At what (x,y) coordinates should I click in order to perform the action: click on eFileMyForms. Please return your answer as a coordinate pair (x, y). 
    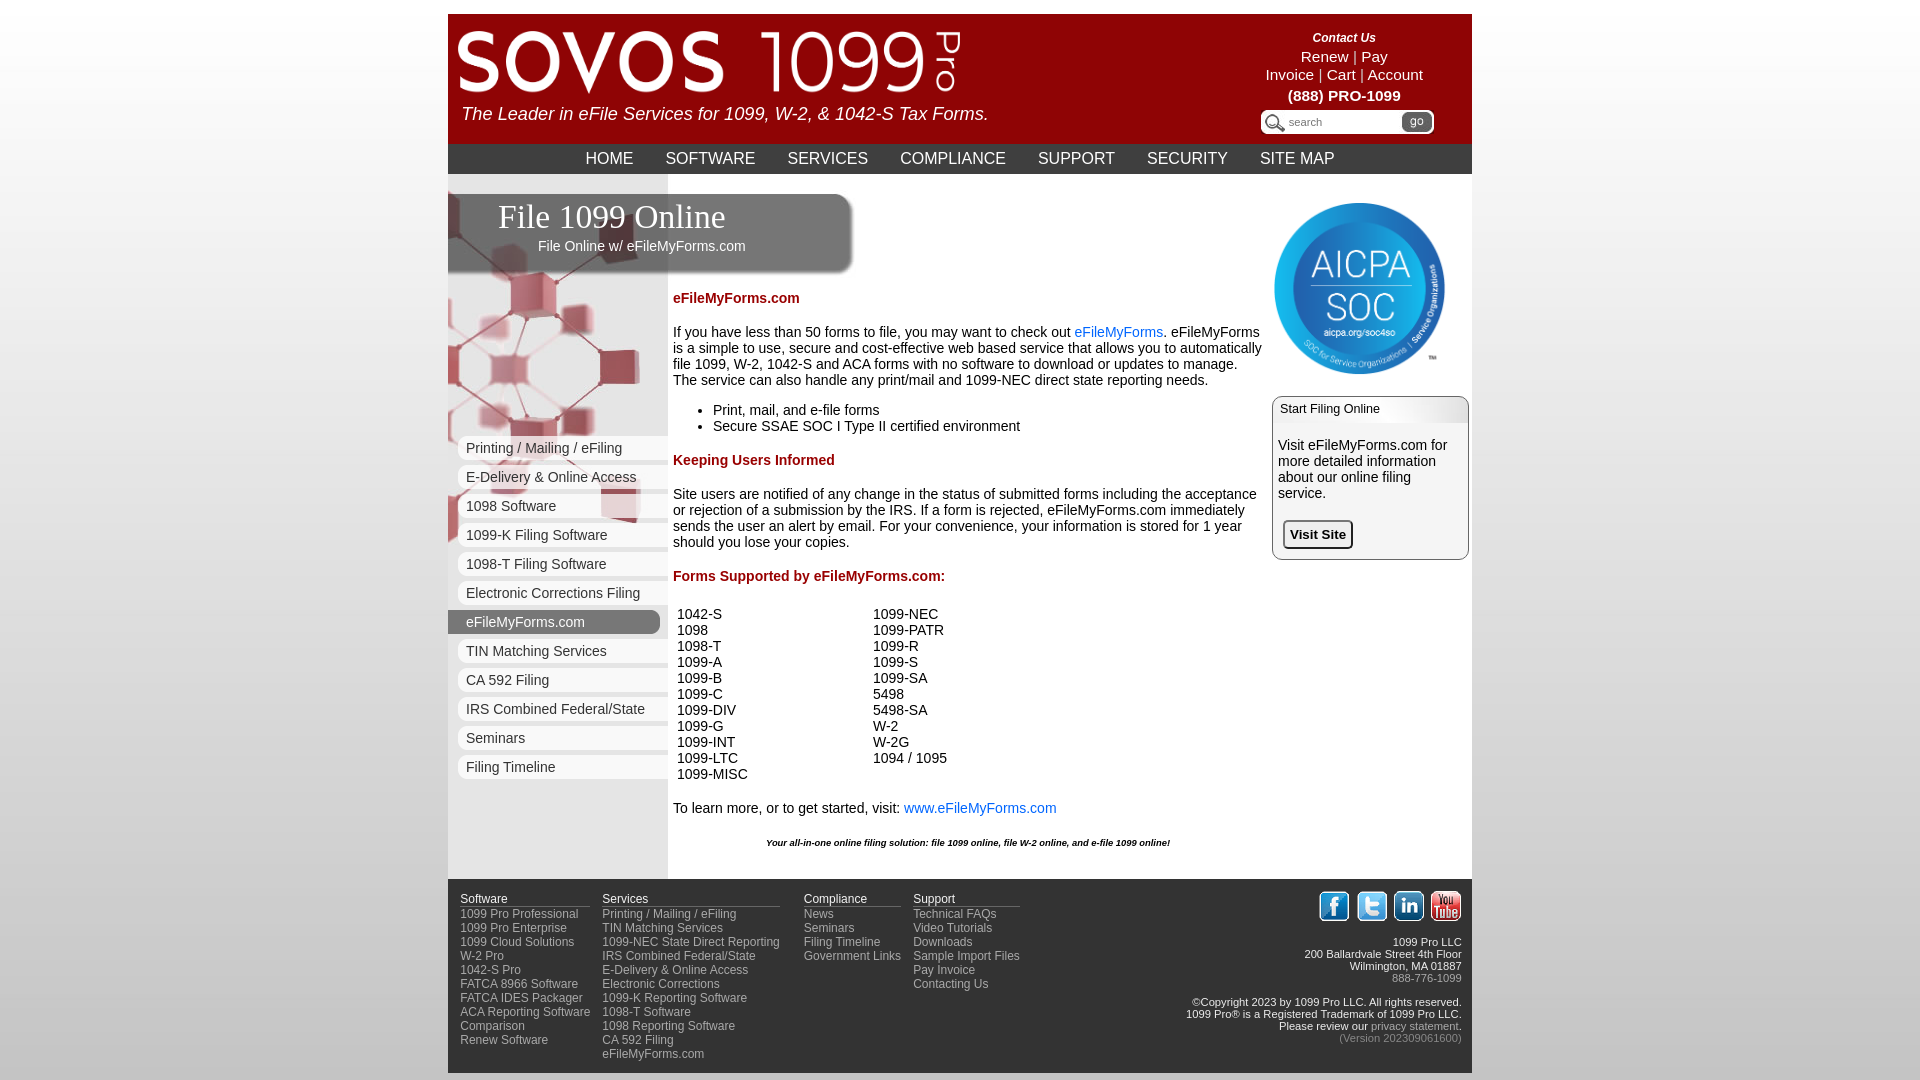
    Looking at the image, I should click on (1120, 332).